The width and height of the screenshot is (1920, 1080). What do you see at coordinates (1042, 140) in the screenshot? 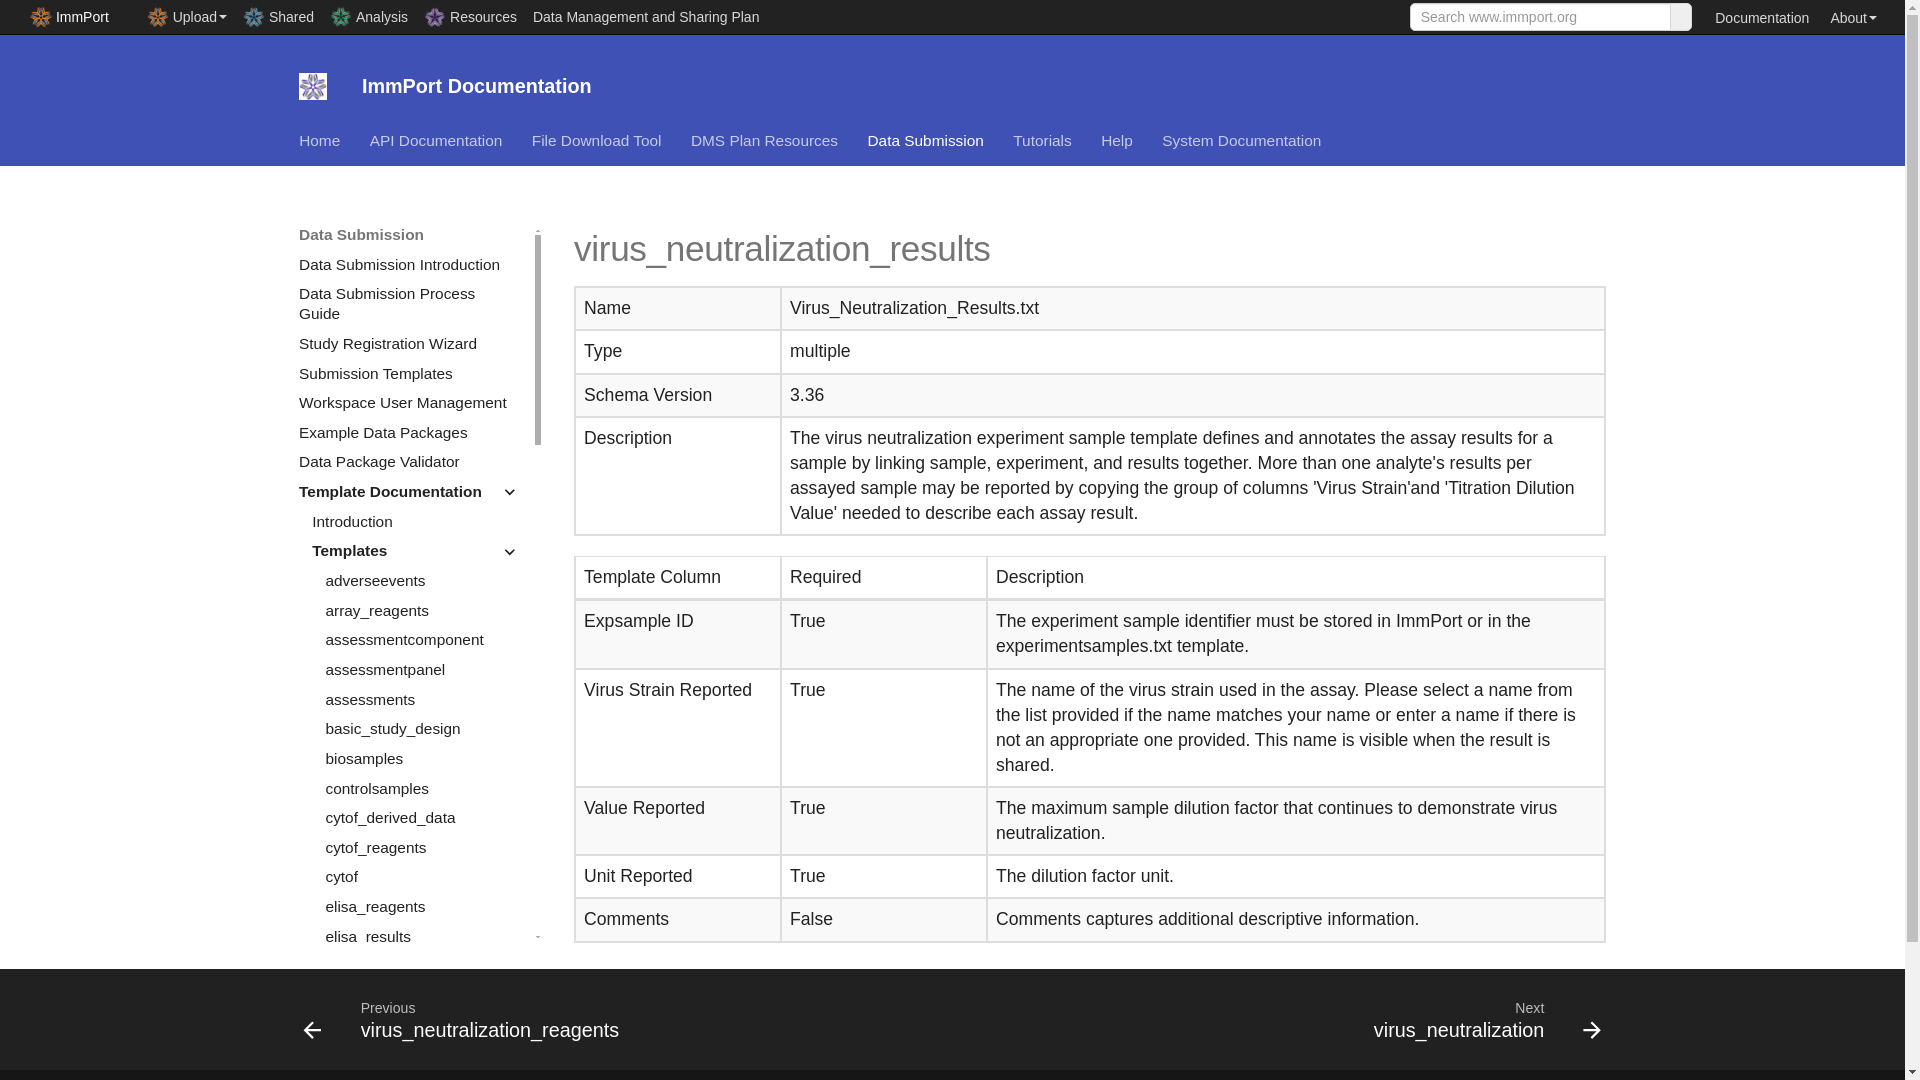
I see `Tutorials` at bounding box center [1042, 140].